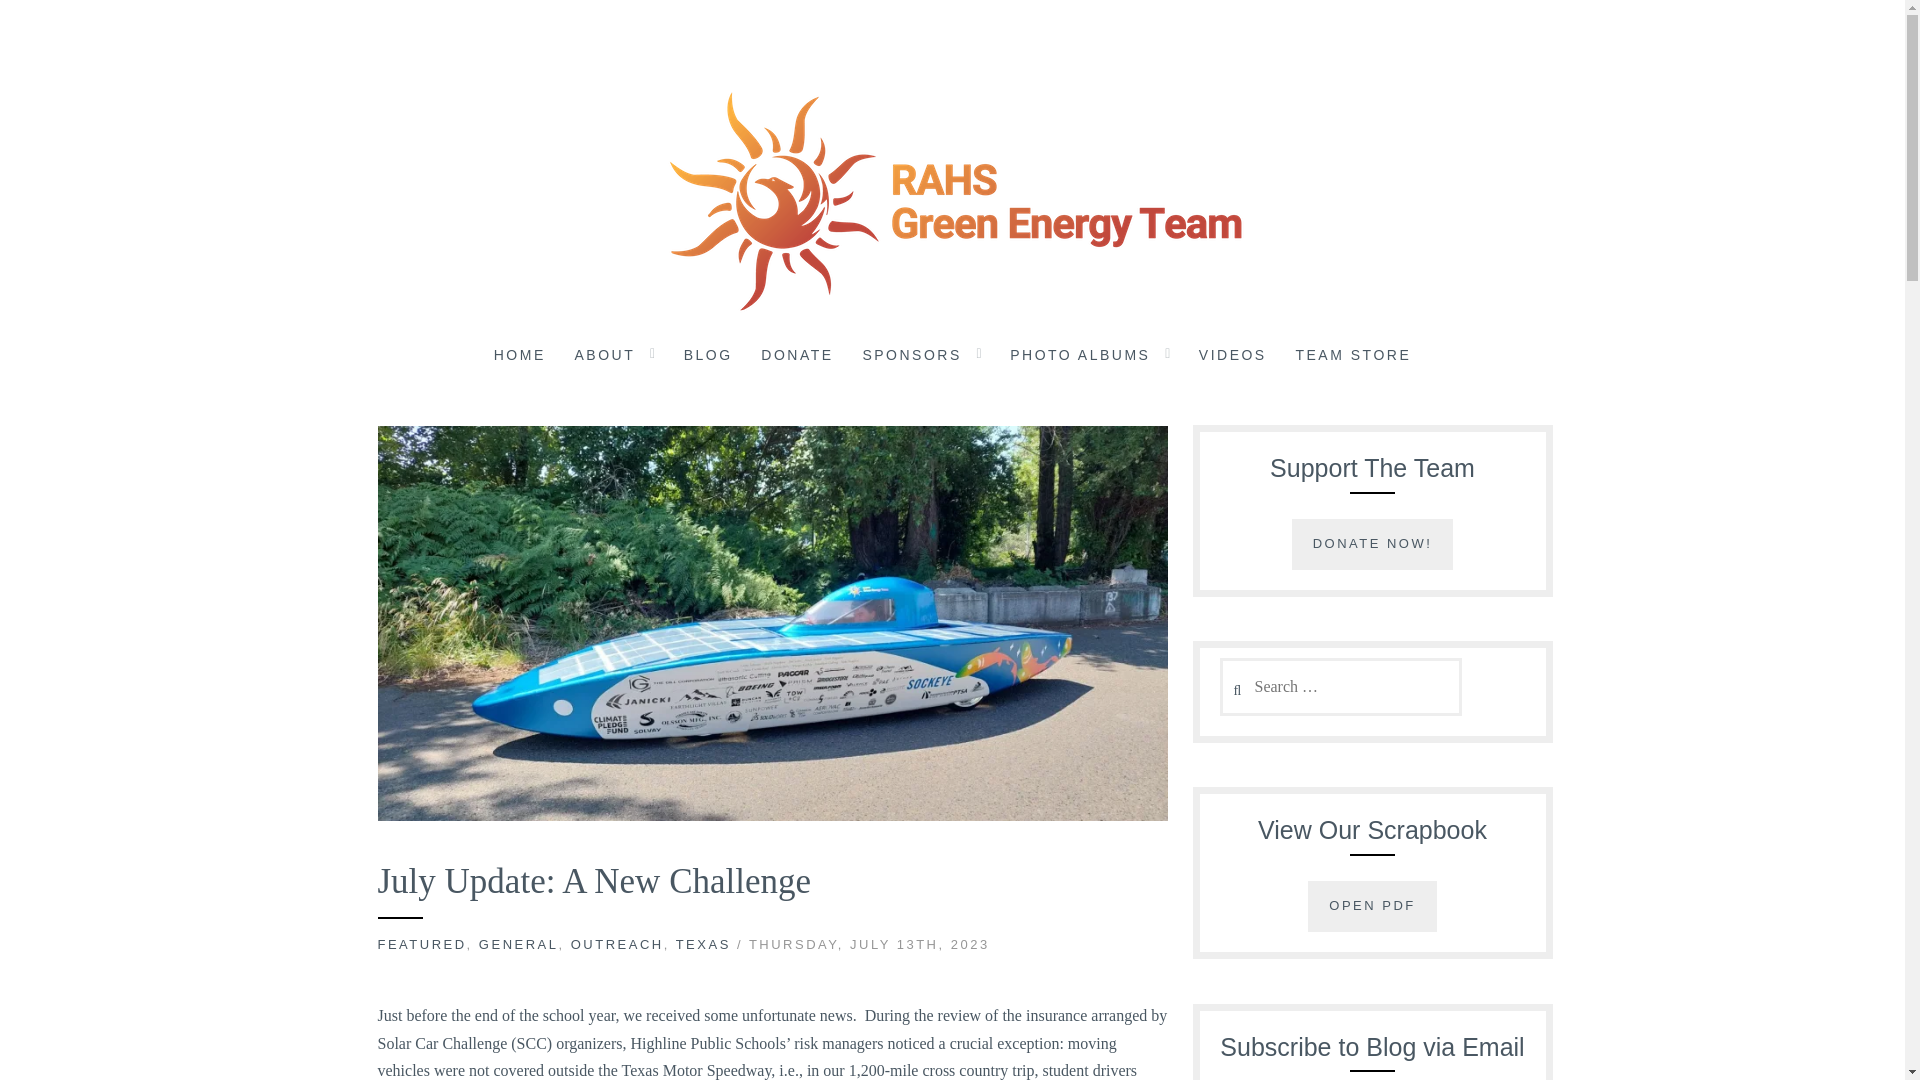 Image resolution: width=1920 pixels, height=1080 pixels. What do you see at coordinates (617, 944) in the screenshot?
I see `OUTREACH` at bounding box center [617, 944].